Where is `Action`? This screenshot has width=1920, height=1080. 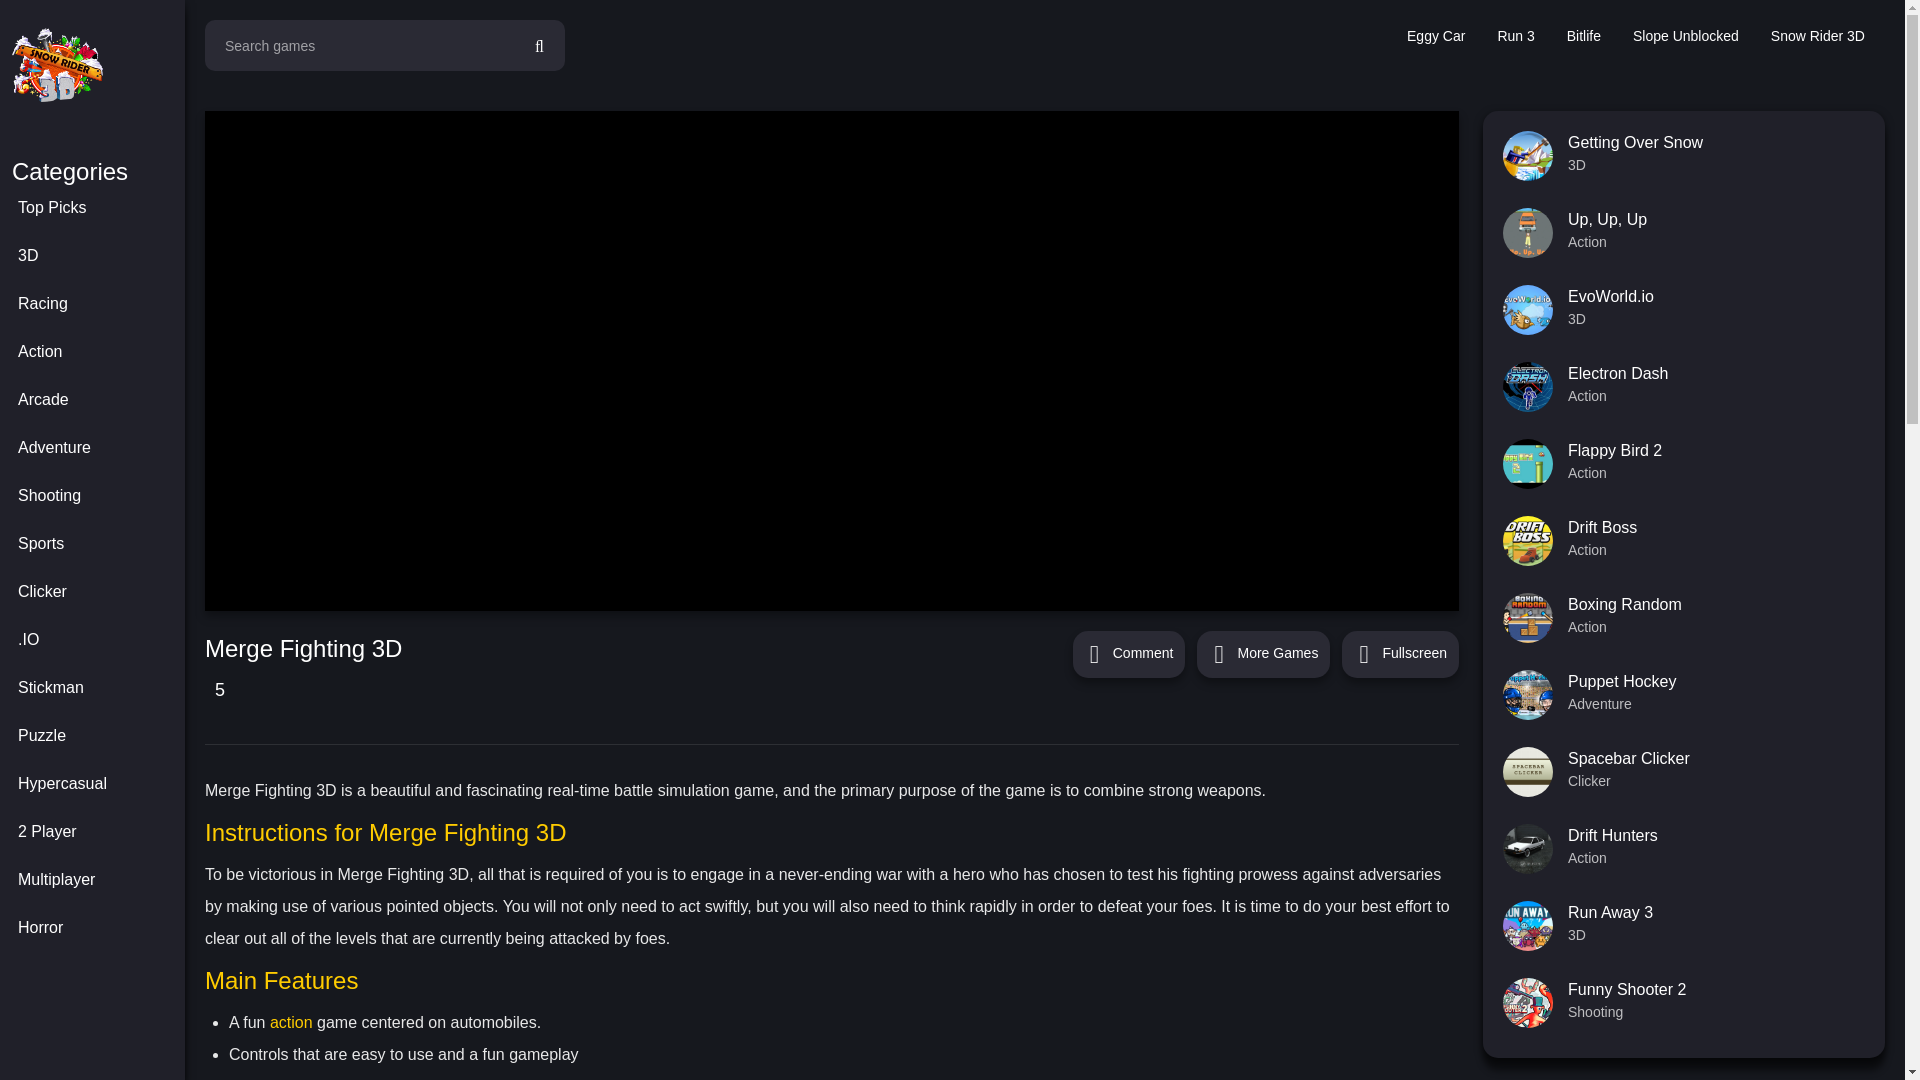 Action is located at coordinates (98, 352).